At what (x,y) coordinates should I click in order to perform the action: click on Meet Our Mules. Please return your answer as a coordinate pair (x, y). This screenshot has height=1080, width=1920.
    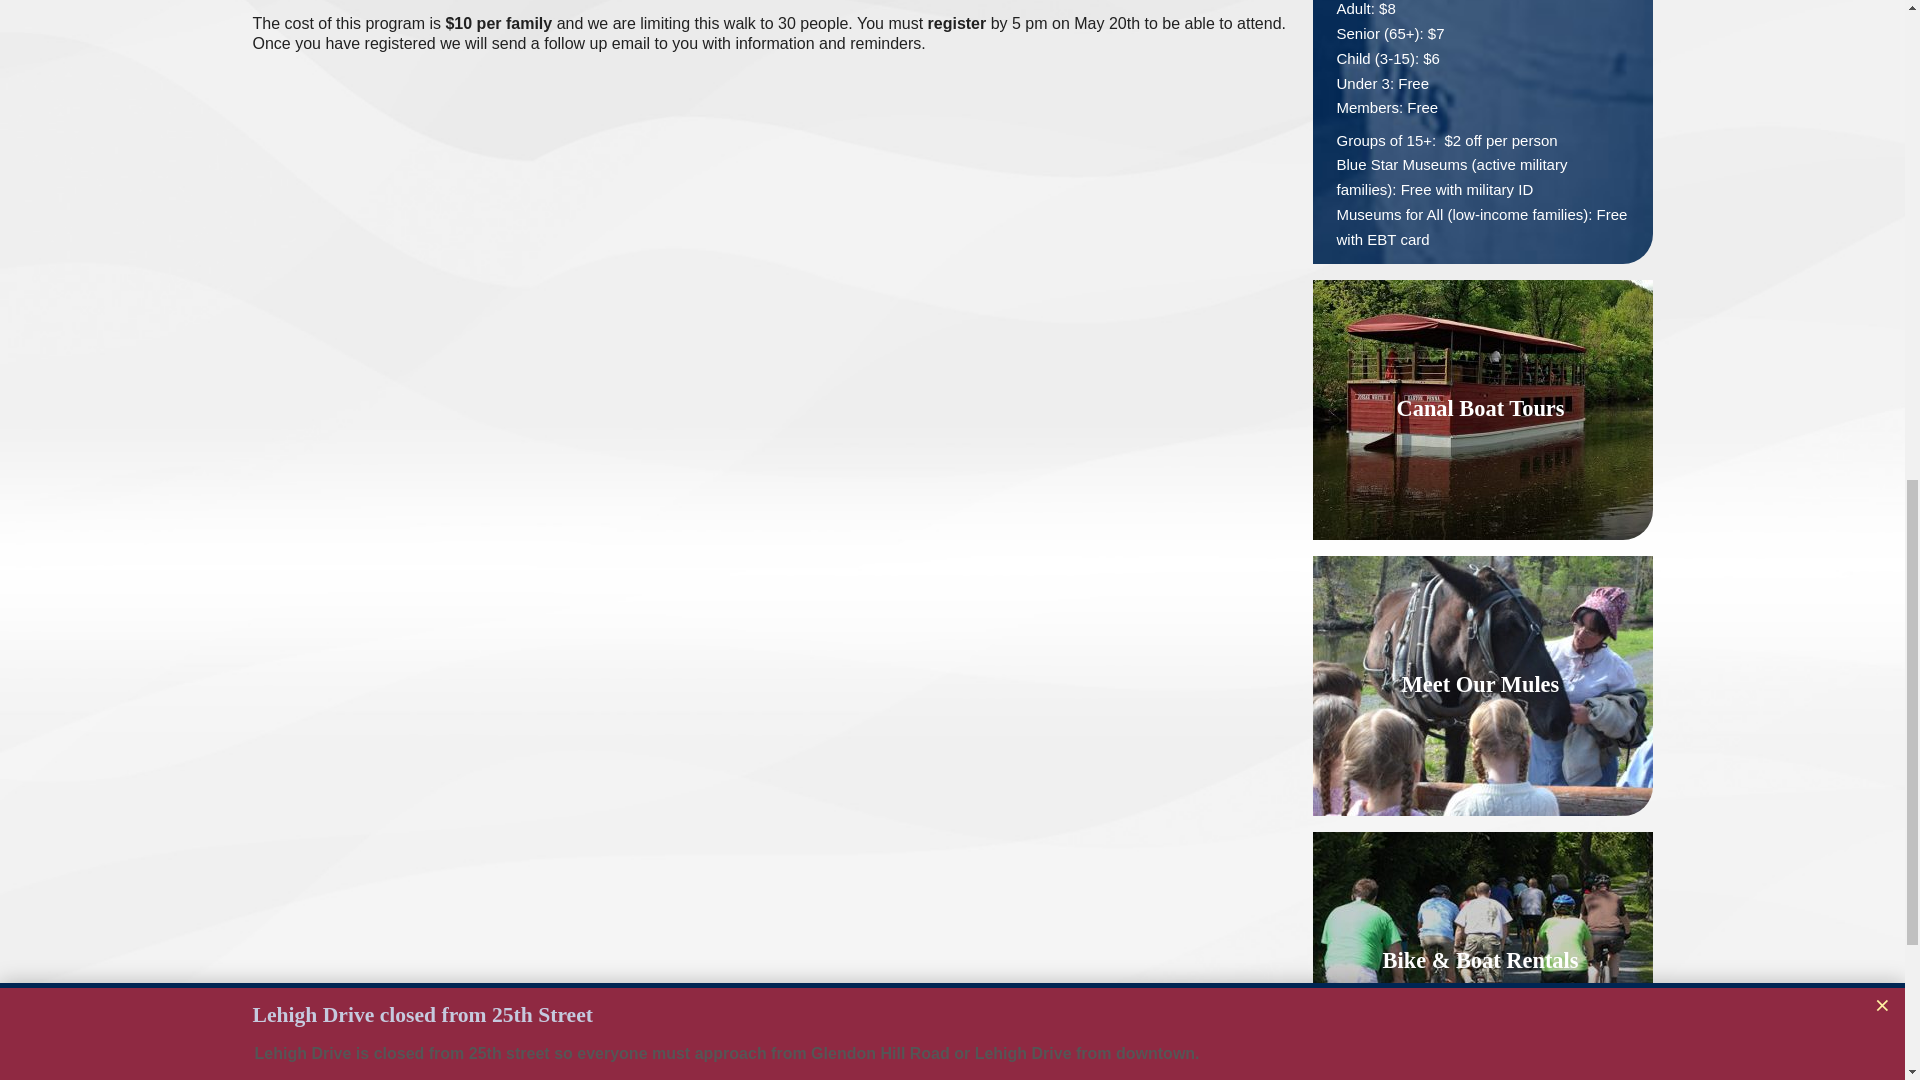
    Looking at the image, I should click on (1483, 686).